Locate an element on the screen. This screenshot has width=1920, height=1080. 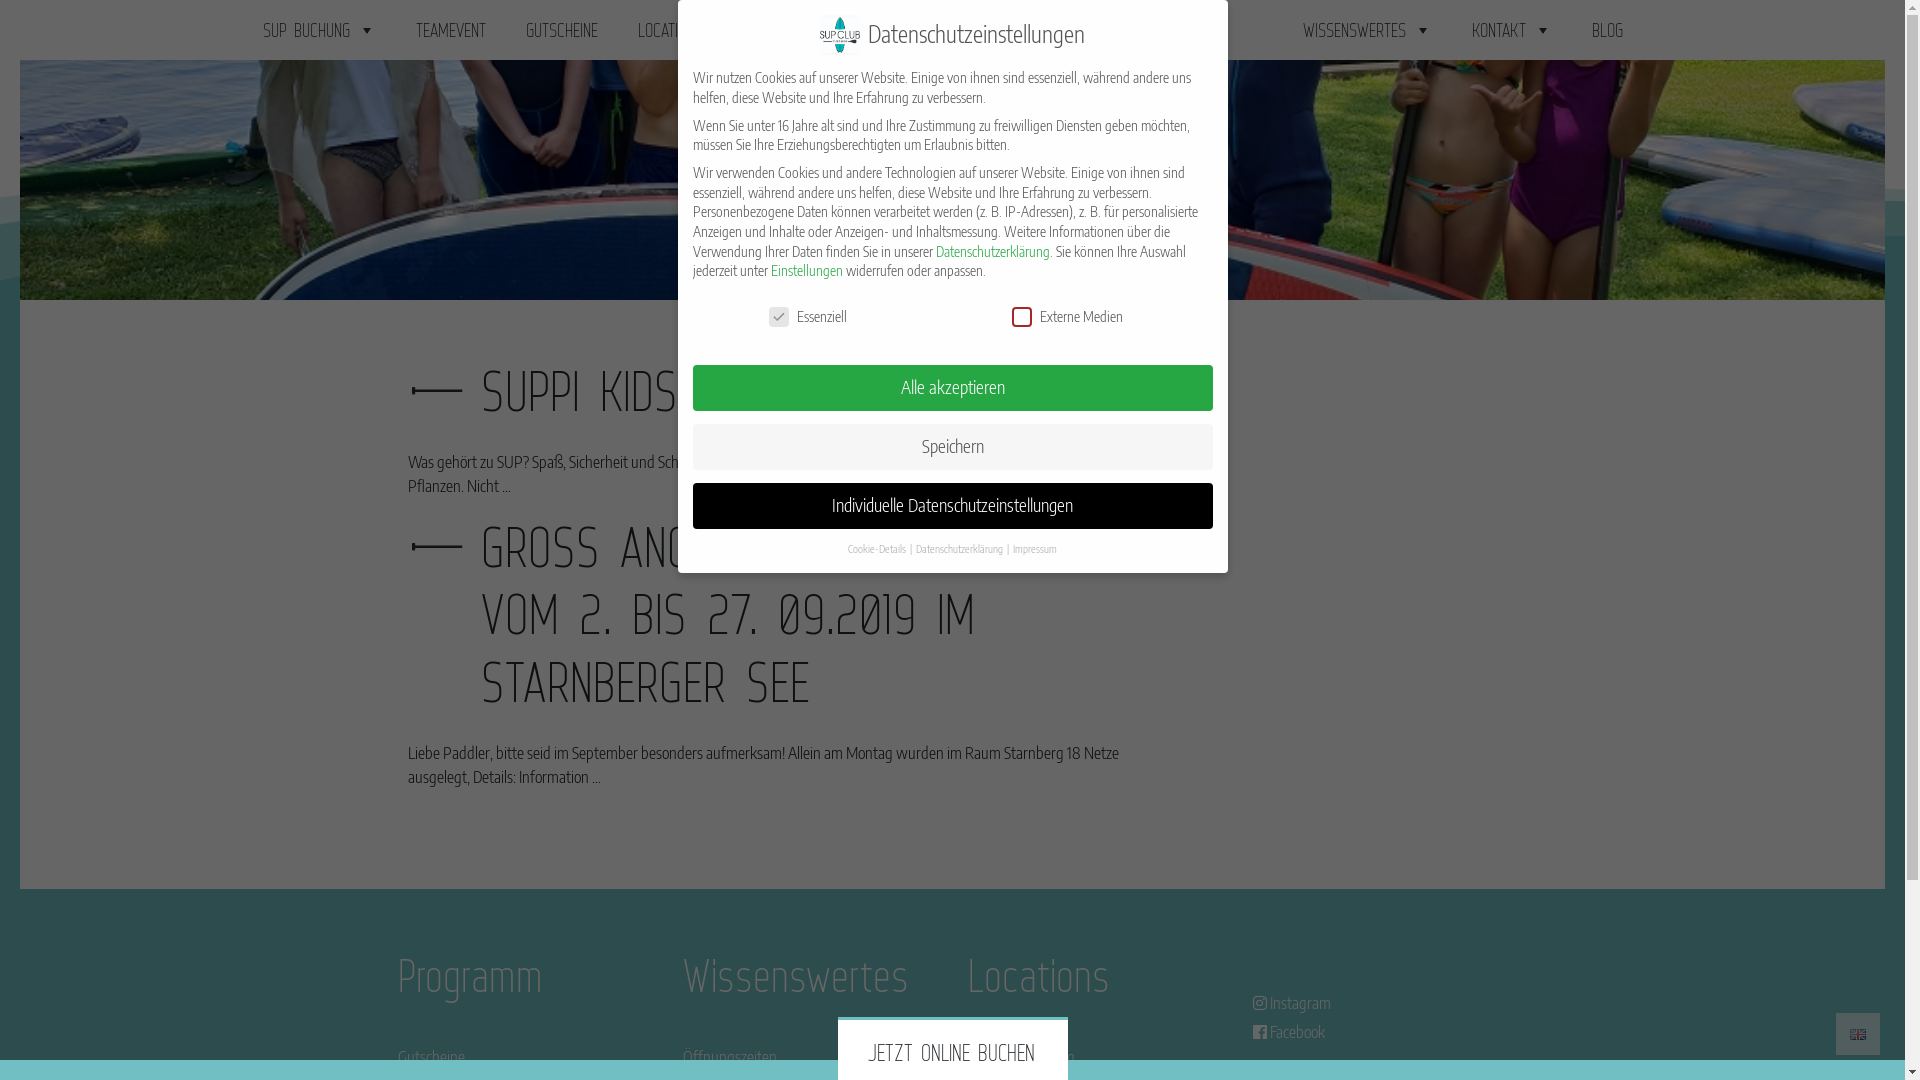
LOCATION is located at coordinates (679, 30).